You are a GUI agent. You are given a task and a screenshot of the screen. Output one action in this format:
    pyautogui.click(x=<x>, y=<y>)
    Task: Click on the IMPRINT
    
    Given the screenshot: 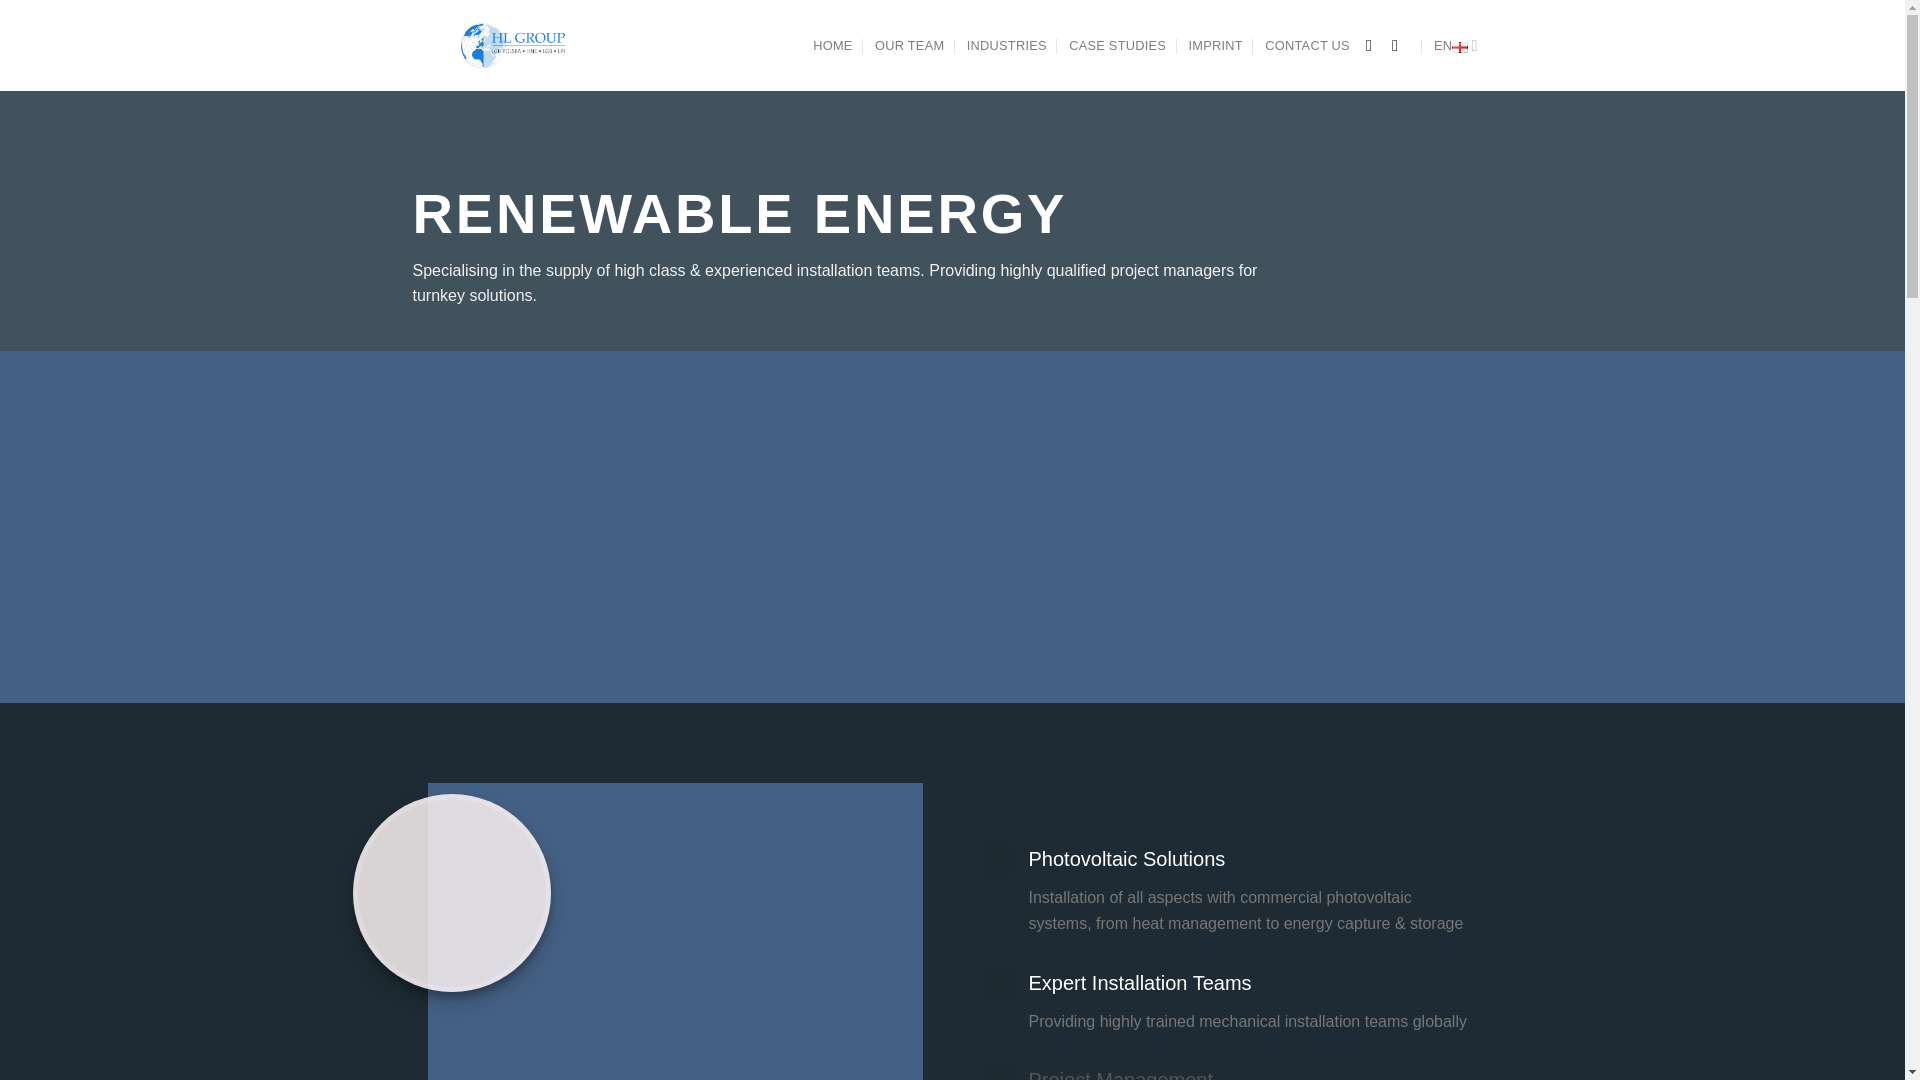 What is the action you would take?
    pyautogui.click(x=1215, y=46)
    